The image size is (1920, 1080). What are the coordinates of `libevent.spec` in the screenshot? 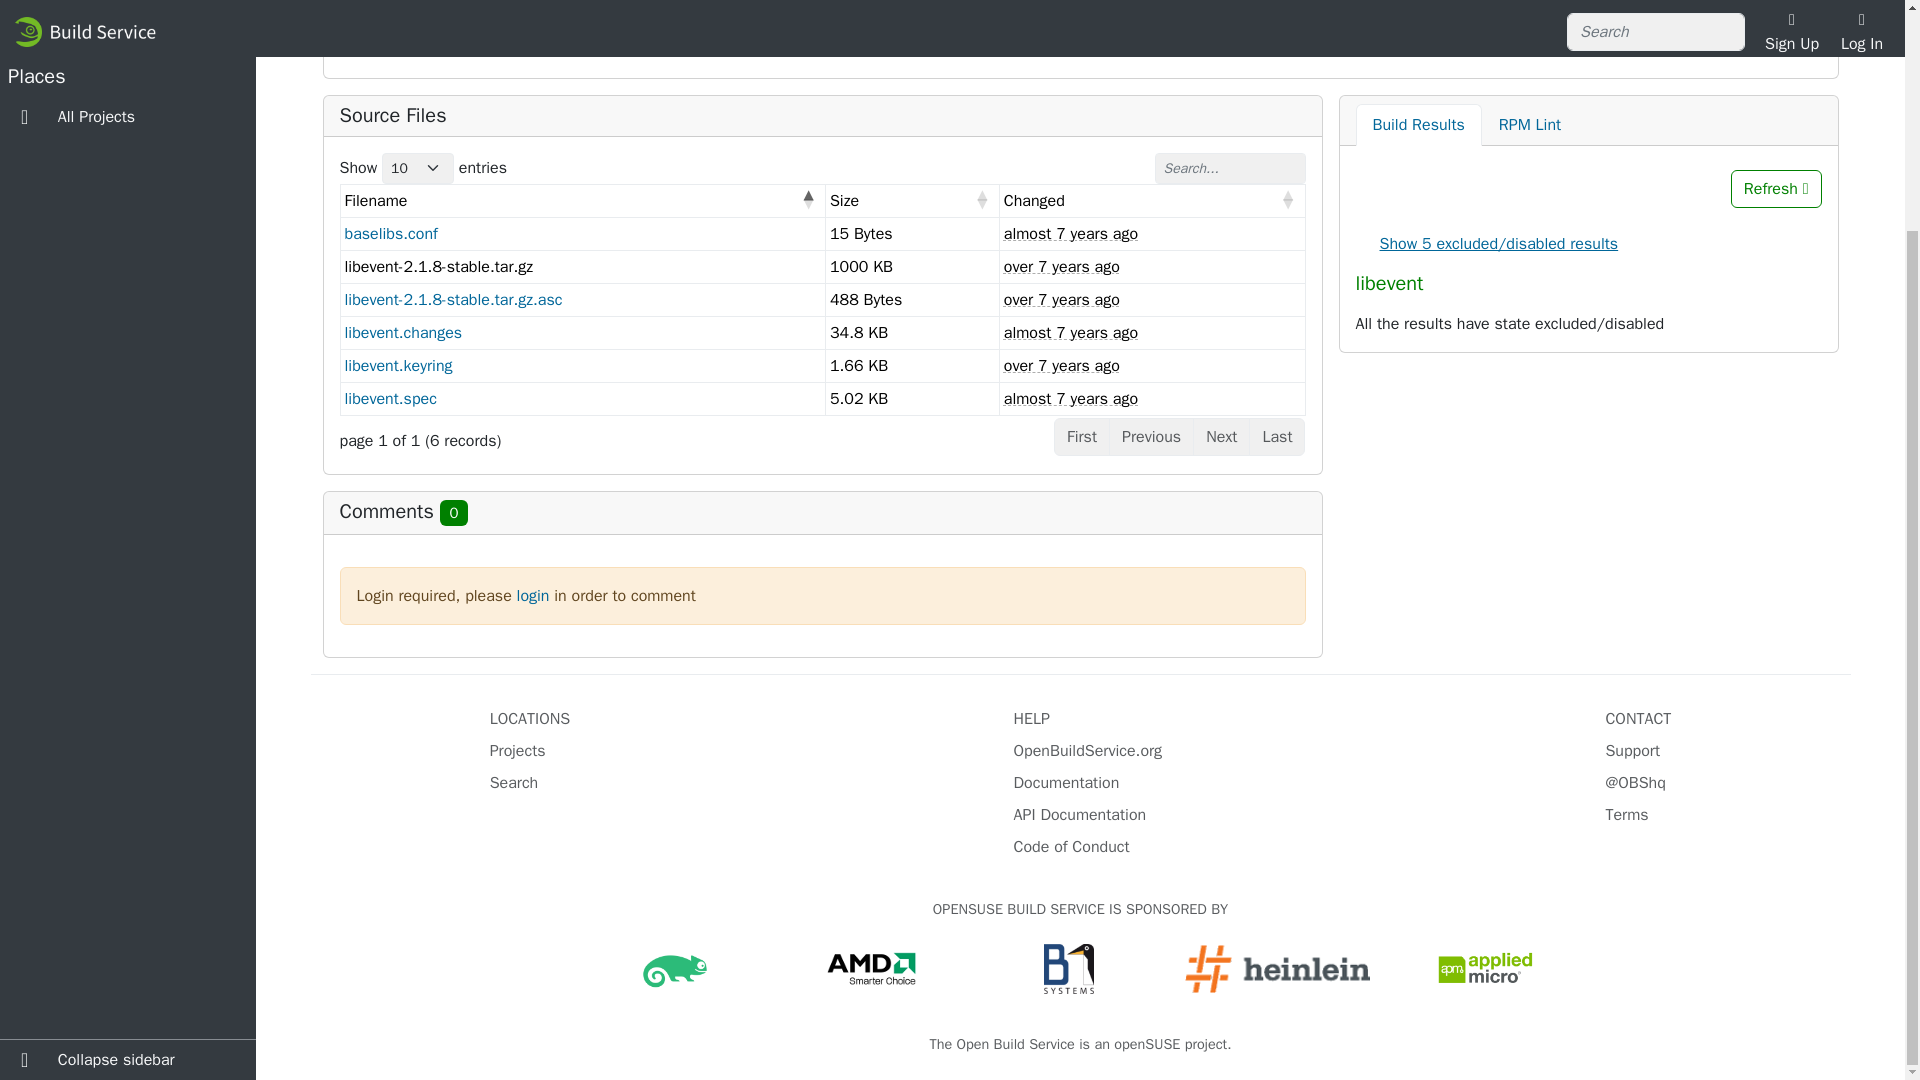 It's located at (389, 398).